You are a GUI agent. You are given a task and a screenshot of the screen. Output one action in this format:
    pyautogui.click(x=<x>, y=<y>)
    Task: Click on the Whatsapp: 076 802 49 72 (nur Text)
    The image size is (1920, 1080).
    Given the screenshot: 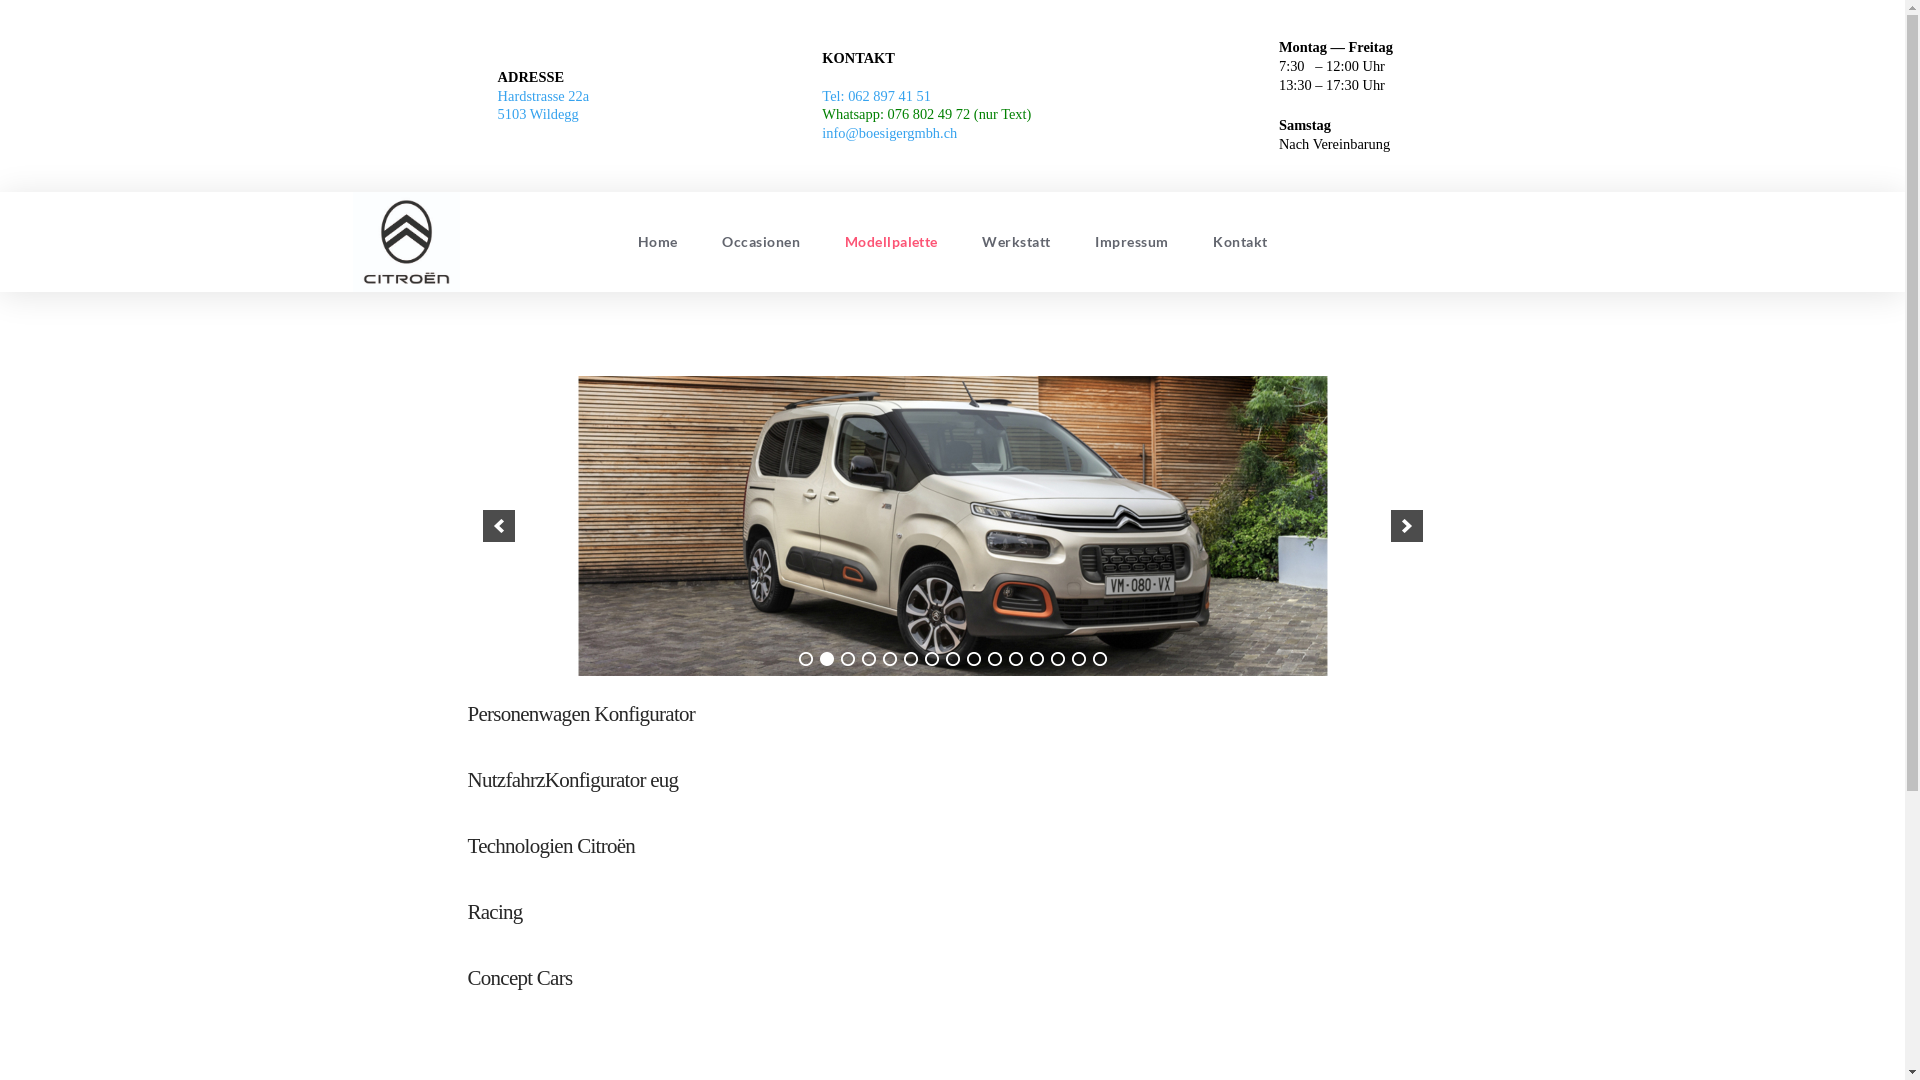 What is the action you would take?
    pyautogui.click(x=926, y=114)
    